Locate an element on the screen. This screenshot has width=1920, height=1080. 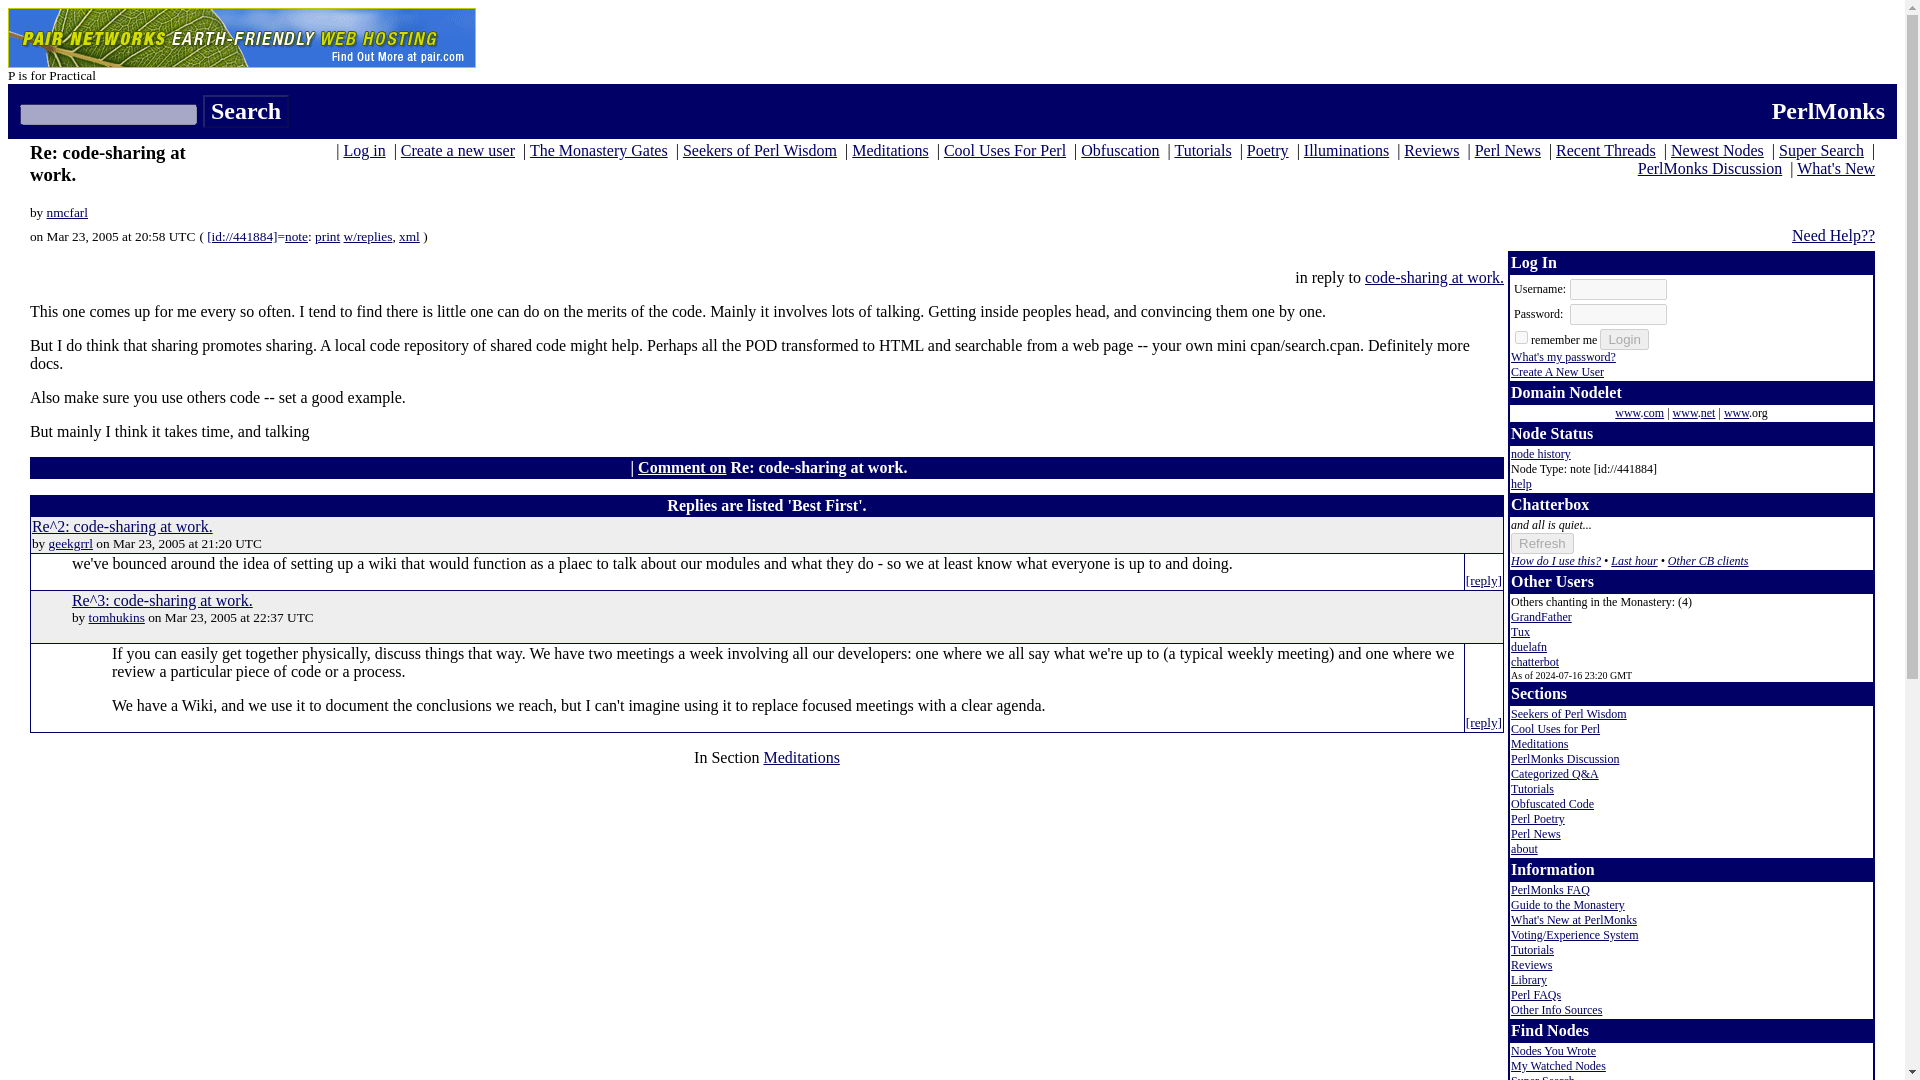
Login is located at coordinates (1624, 339).